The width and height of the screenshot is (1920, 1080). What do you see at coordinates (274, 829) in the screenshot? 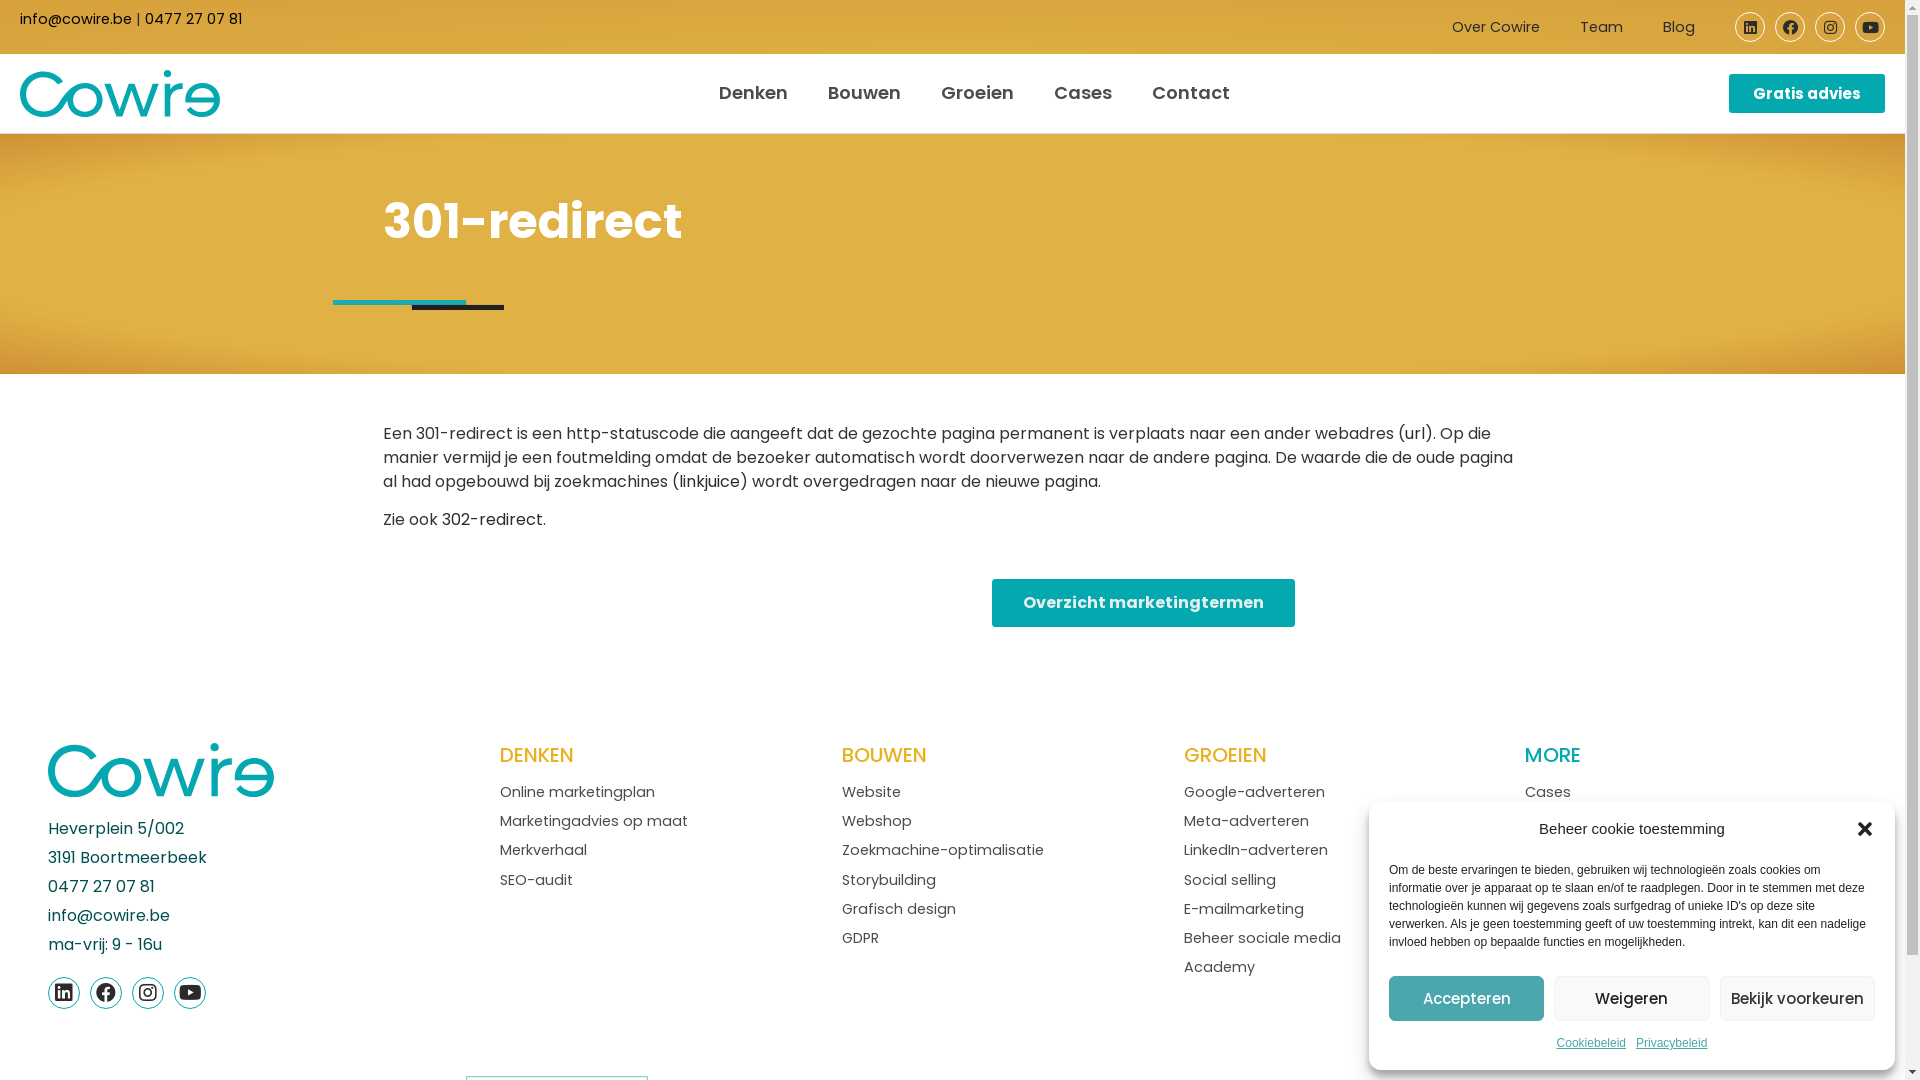
I see `Heverplein 5/002` at bounding box center [274, 829].